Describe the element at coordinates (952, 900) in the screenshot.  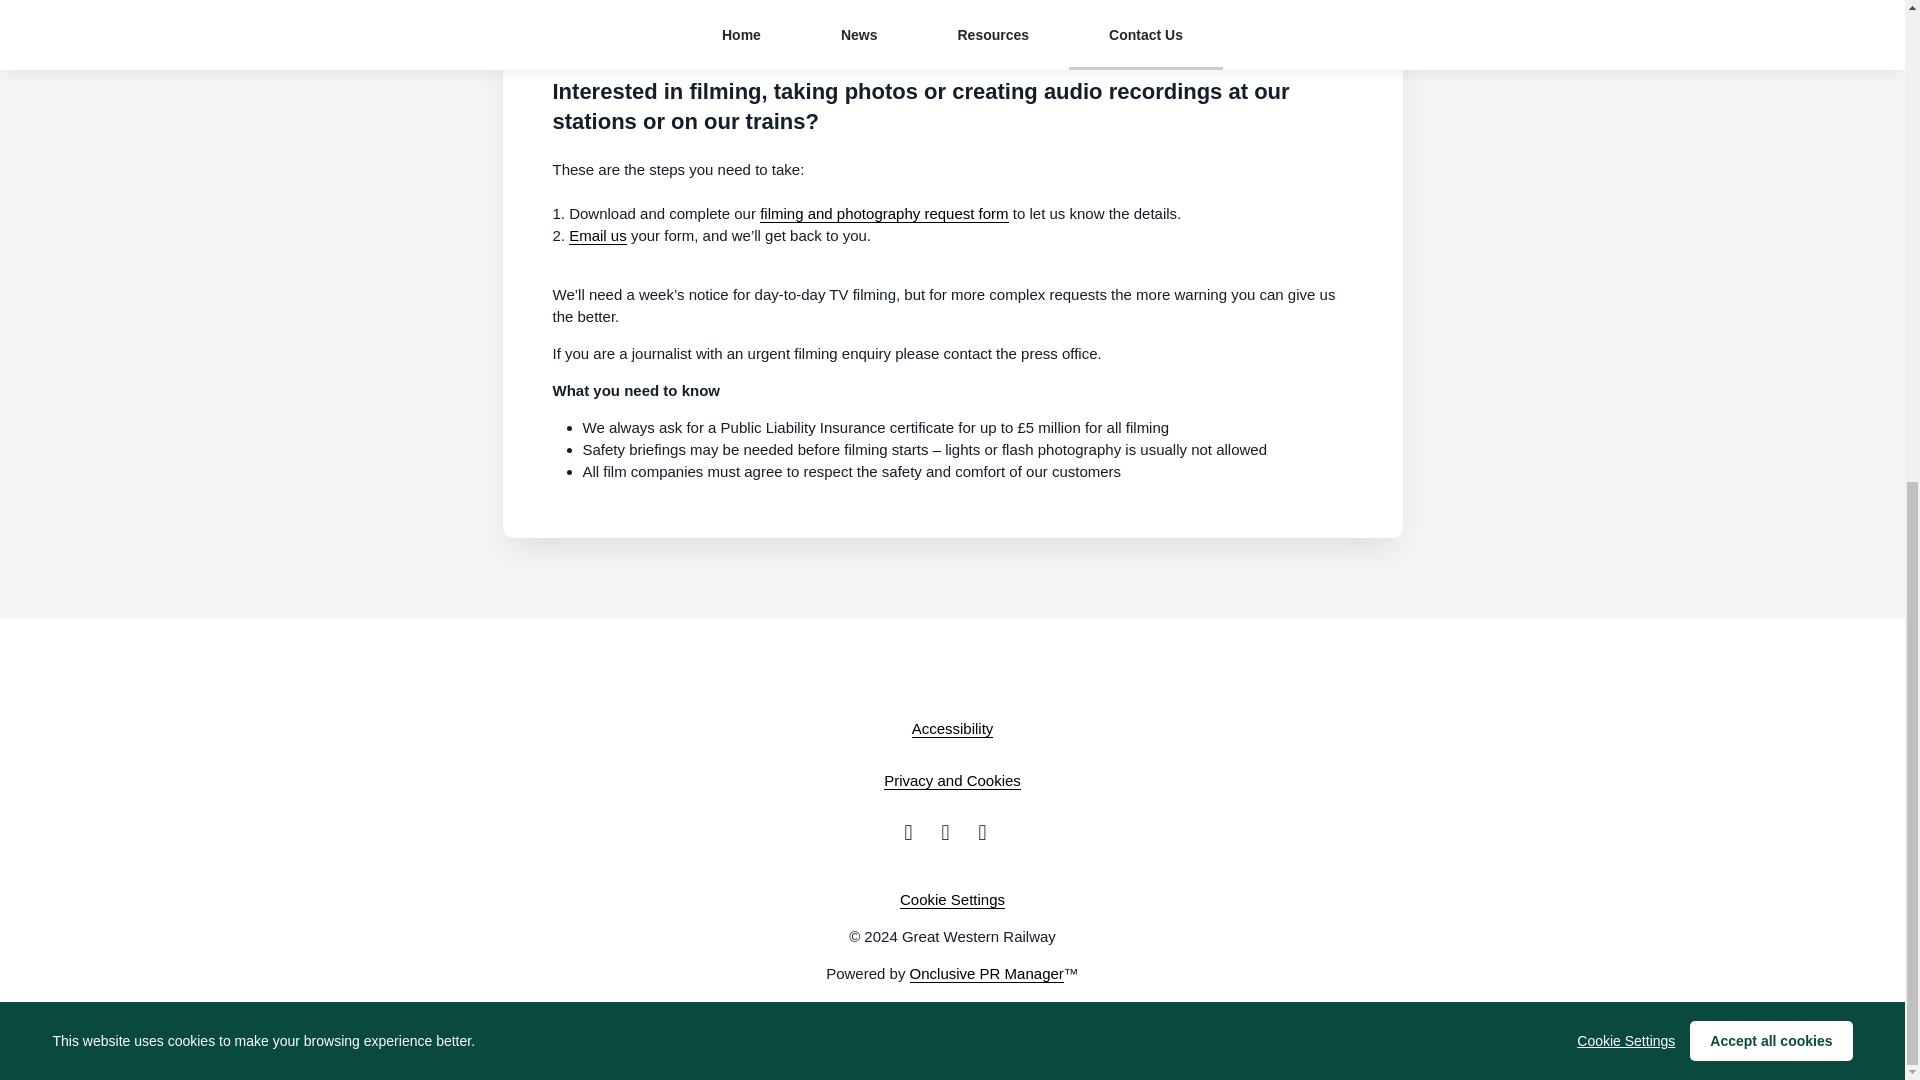
I see `Cookie Settings` at that location.